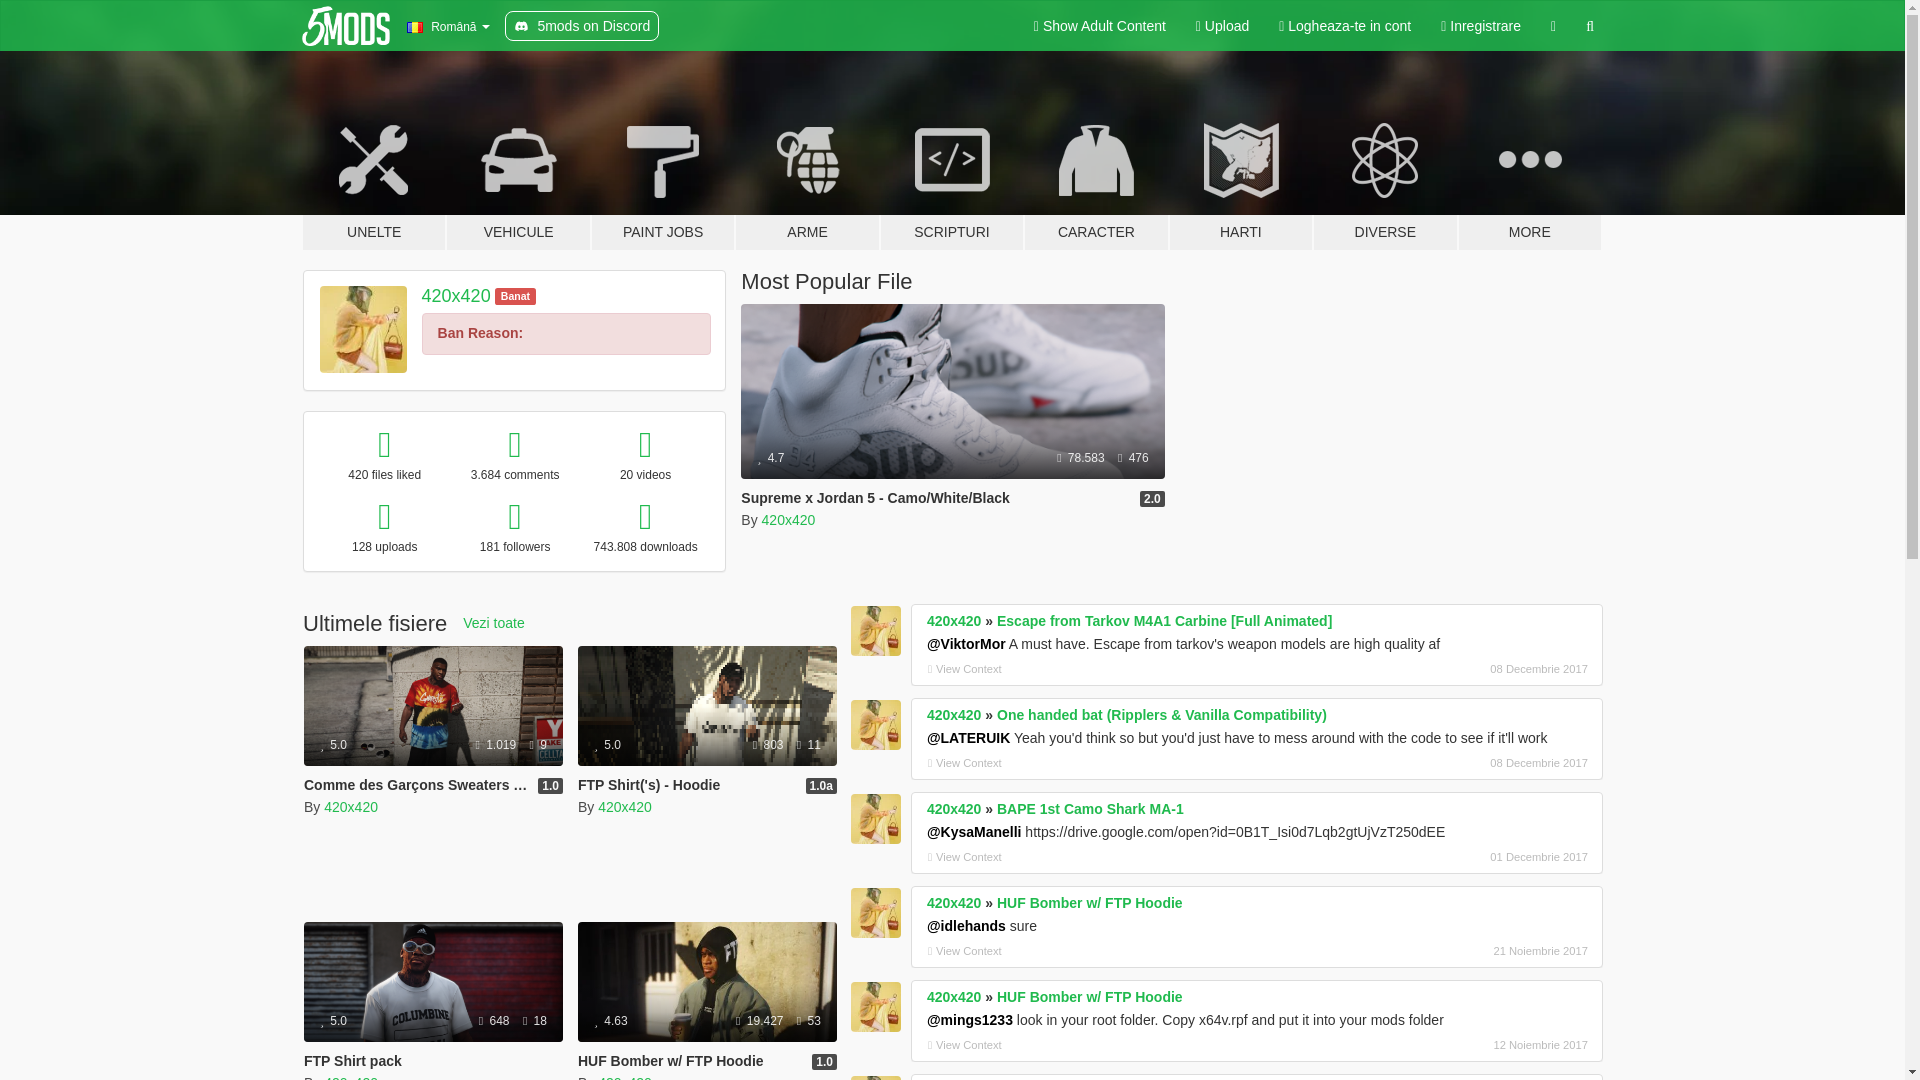 The height and width of the screenshot is (1080, 1920). Describe the element at coordinates (1100, 26) in the screenshot. I see `Show Adult Content` at that location.